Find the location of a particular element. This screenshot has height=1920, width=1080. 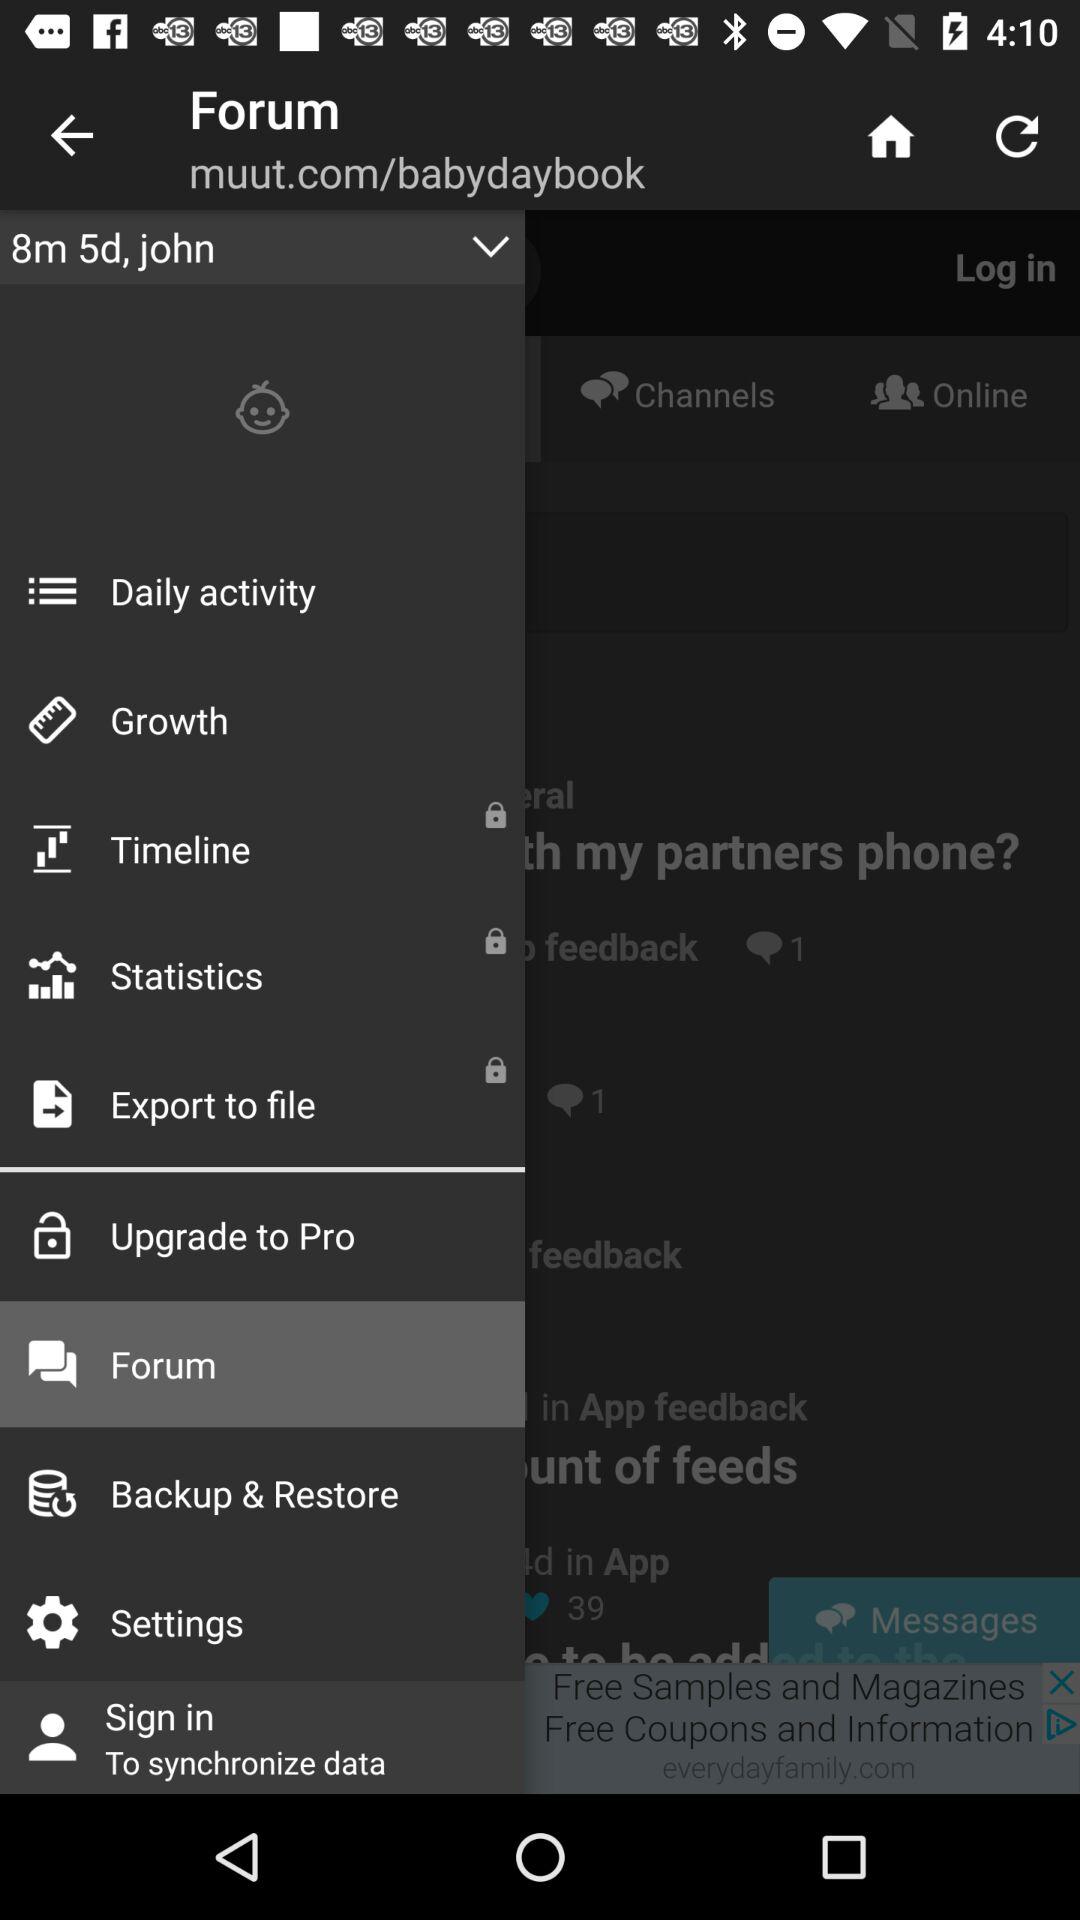

sign in with saved data is located at coordinates (540, 1728).